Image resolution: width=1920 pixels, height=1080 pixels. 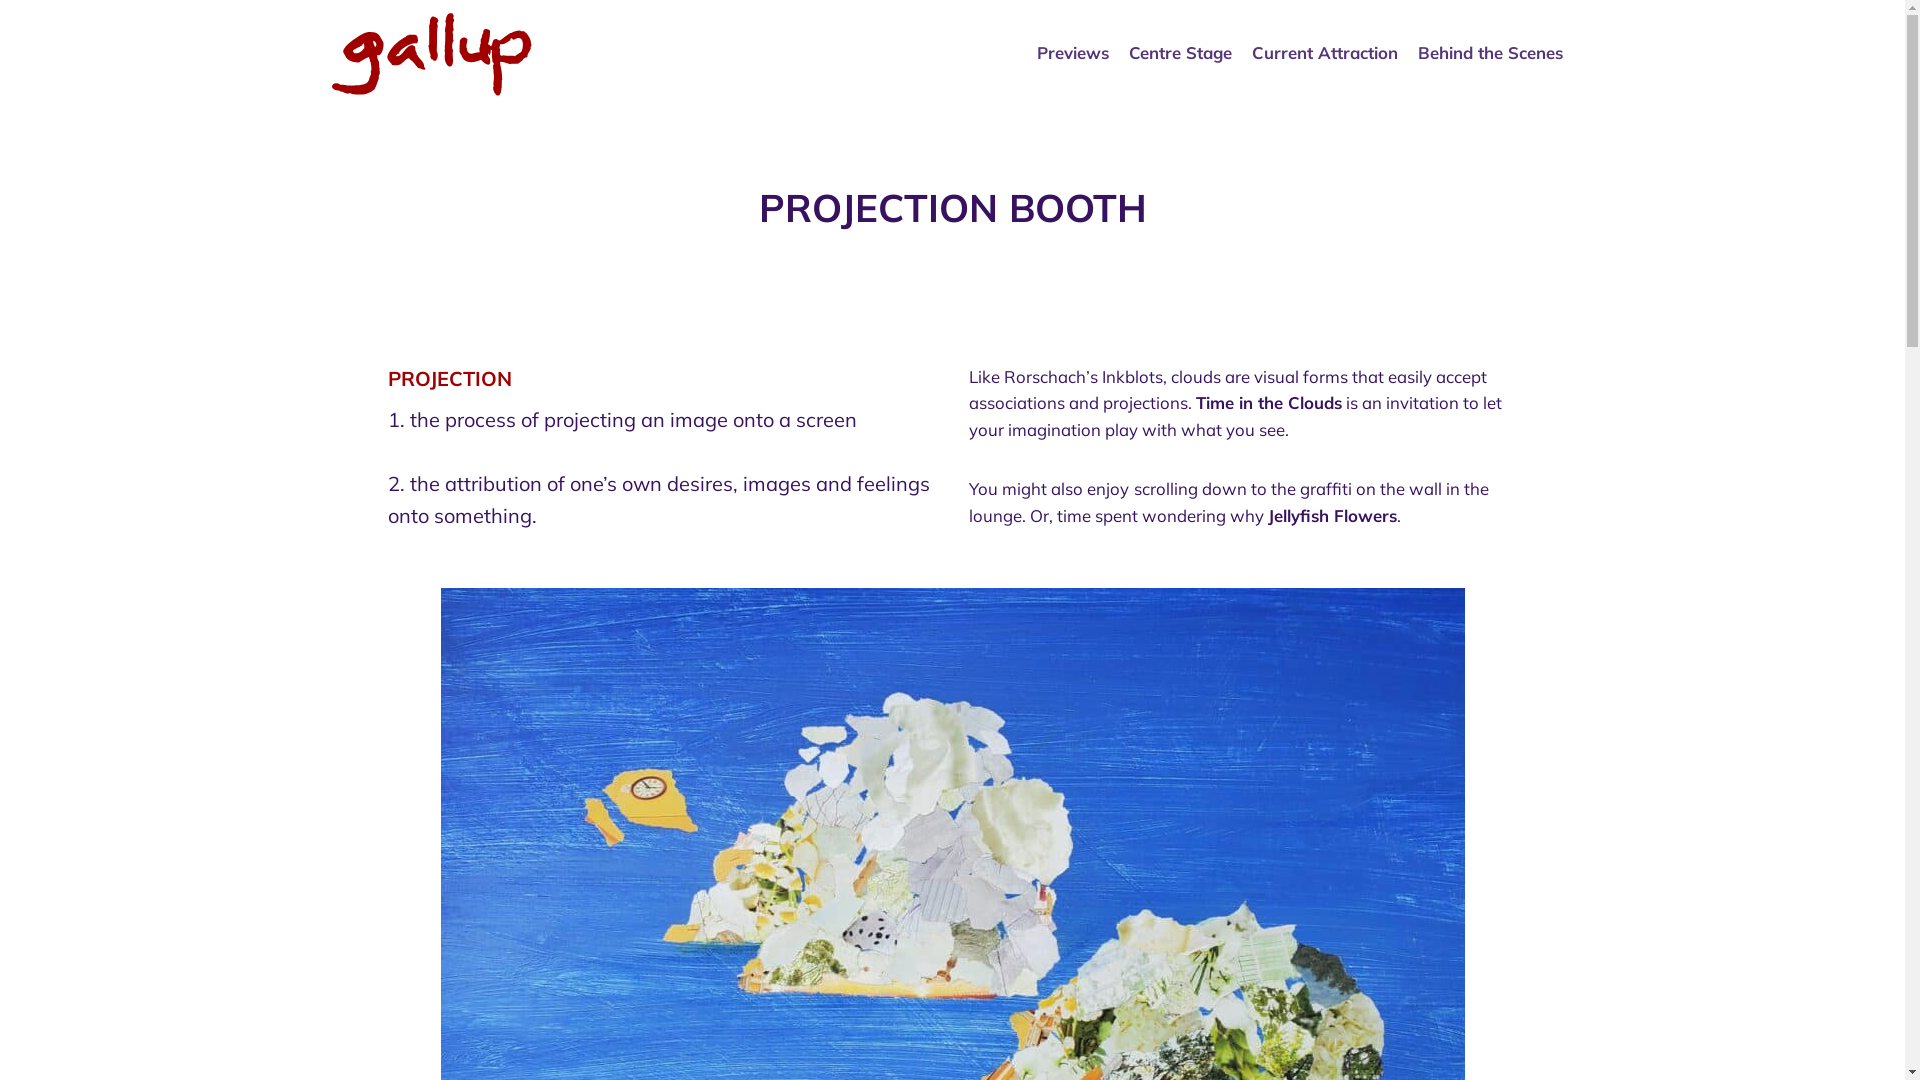 What do you see at coordinates (1490, 54) in the screenshot?
I see `Behind the Scenes` at bounding box center [1490, 54].